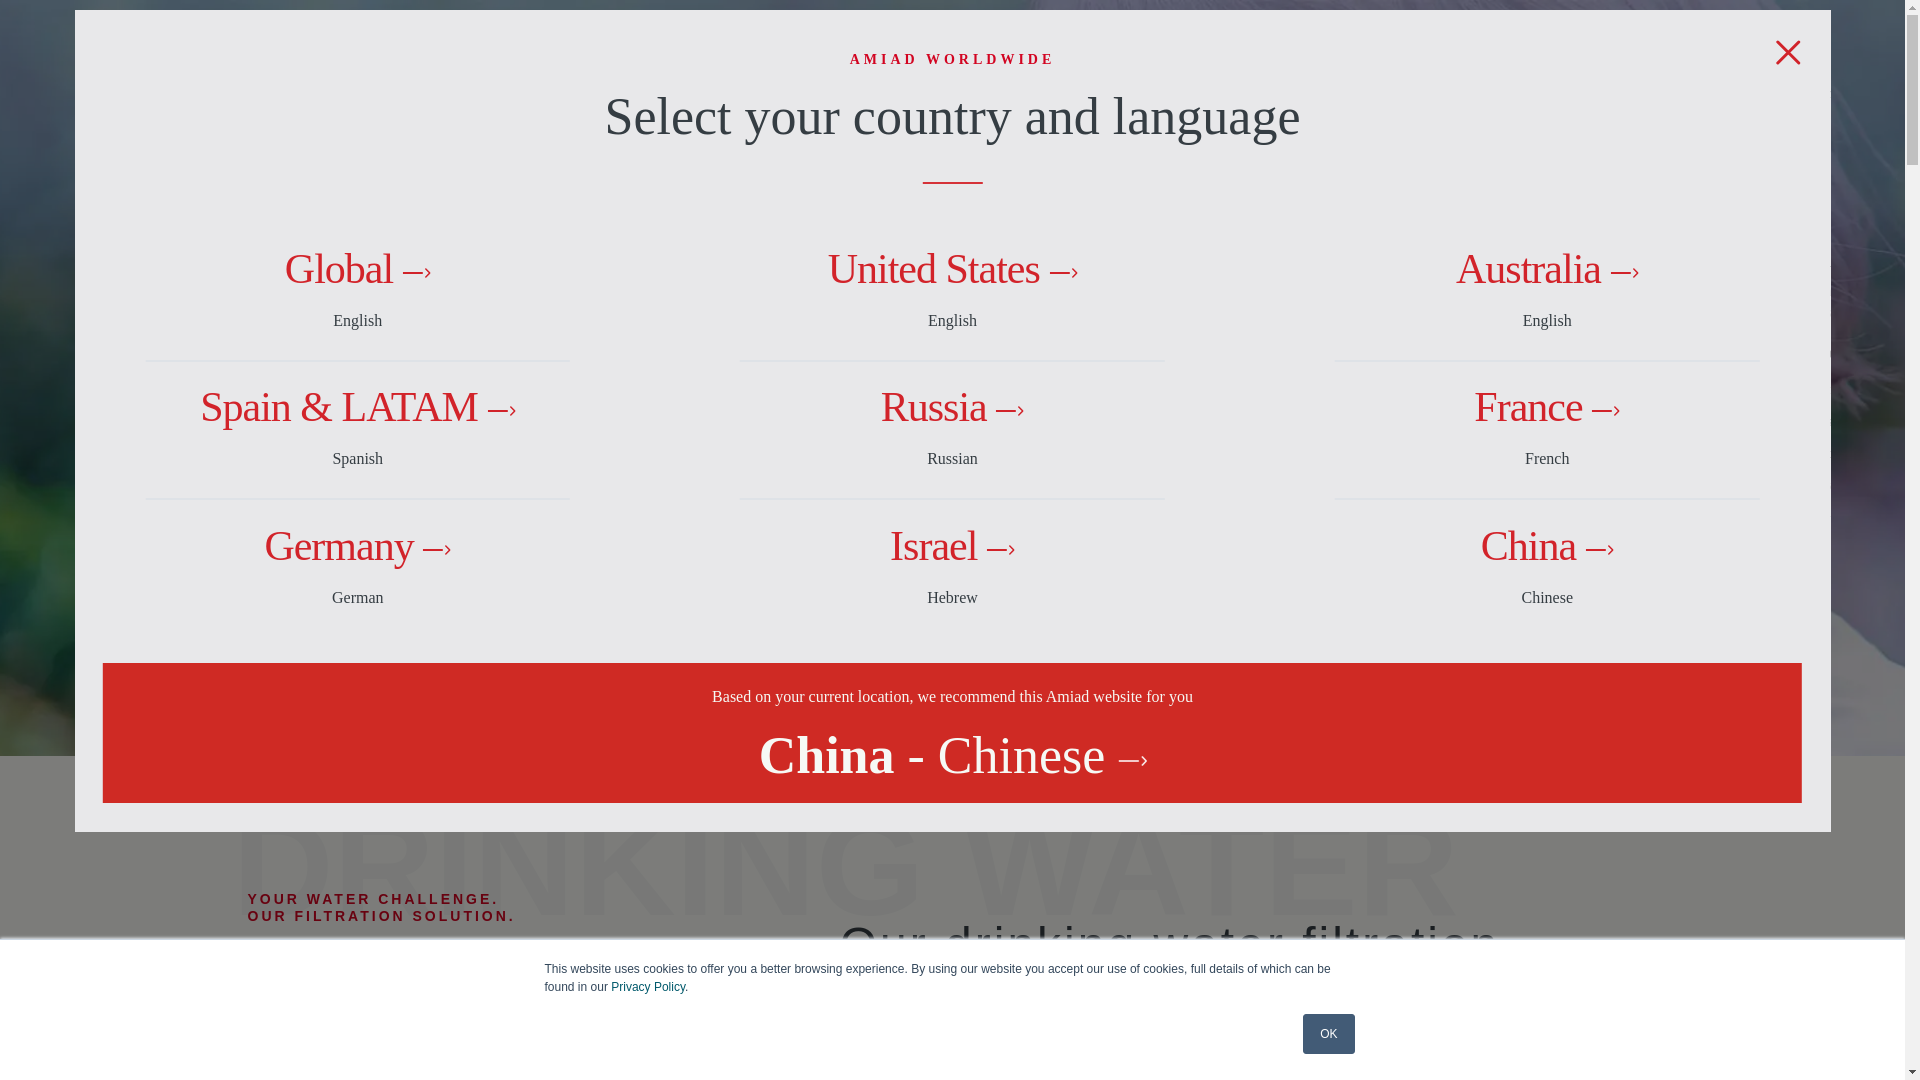 The width and height of the screenshot is (1920, 1080). What do you see at coordinates (1447, 22) in the screenshot?
I see `Partners Zone` at bounding box center [1447, 22].